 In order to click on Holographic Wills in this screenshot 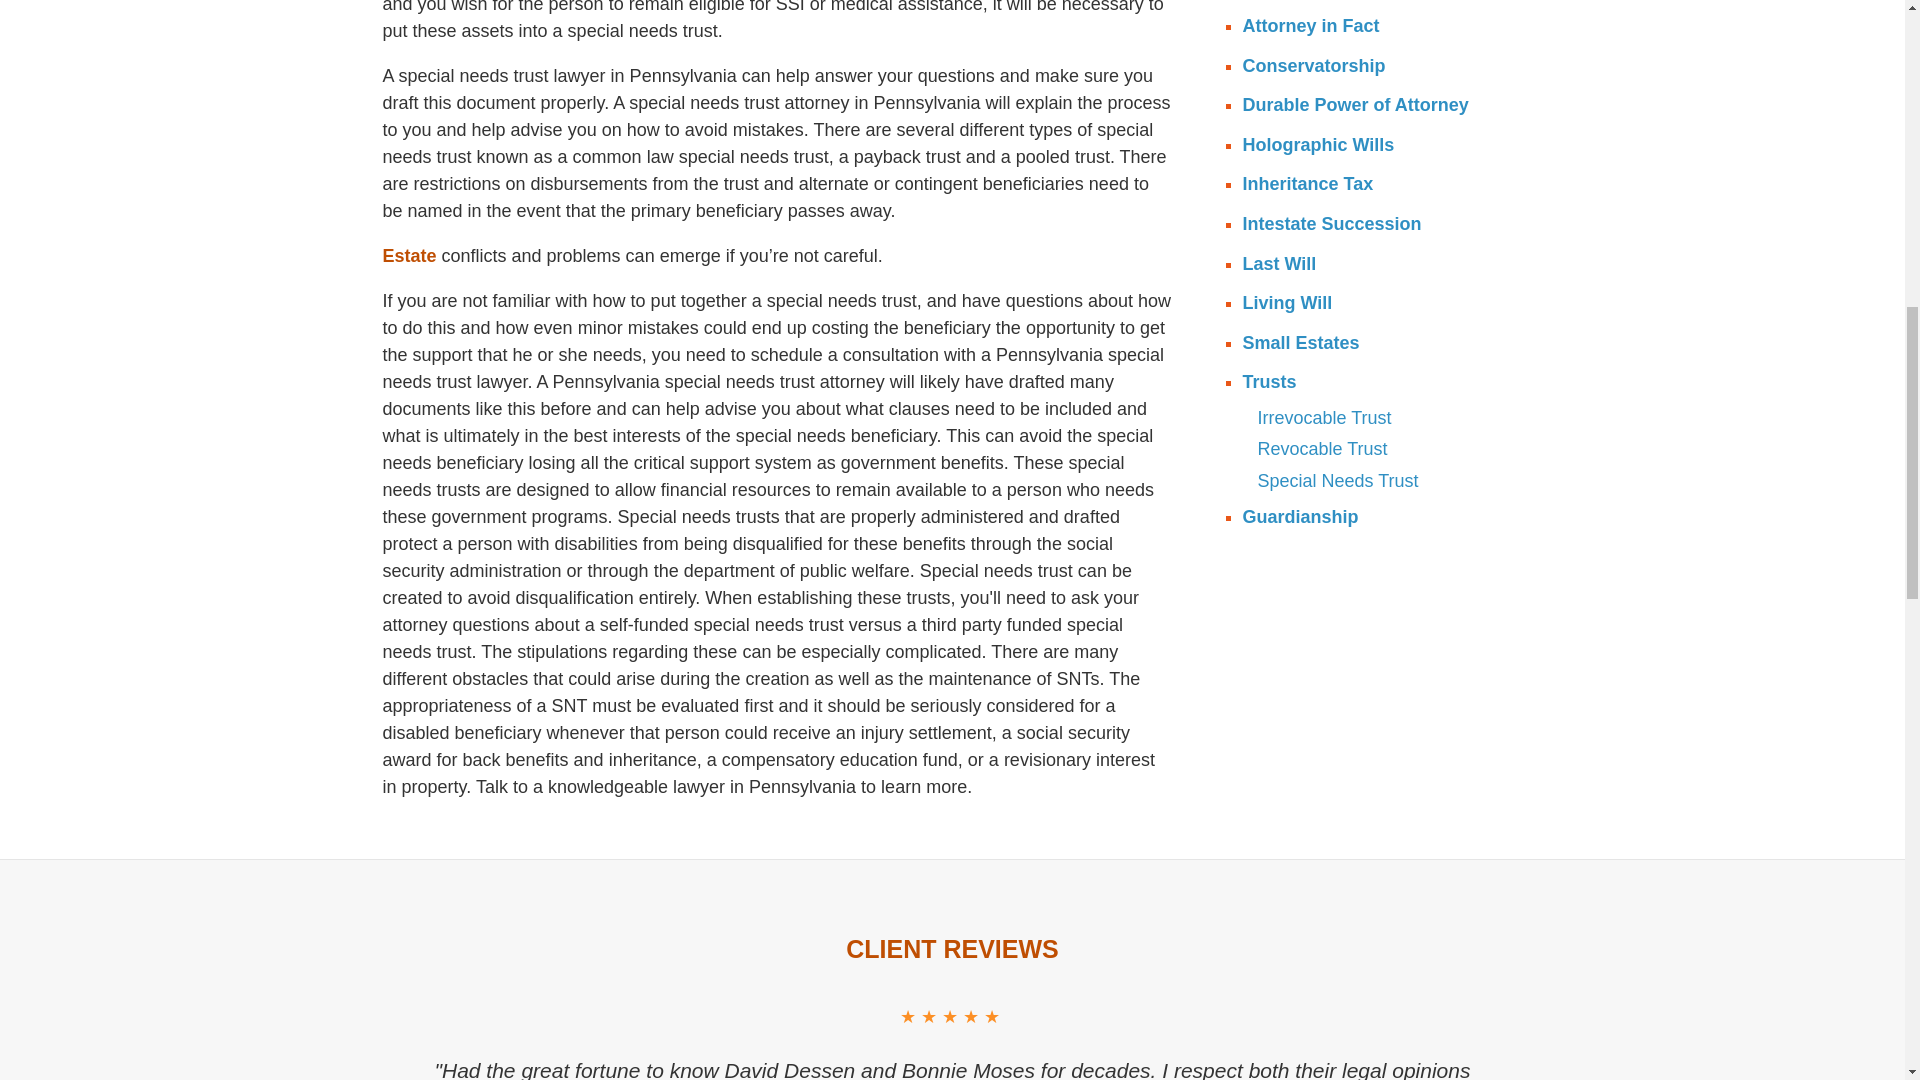, I will do `click(1376, 146)`.